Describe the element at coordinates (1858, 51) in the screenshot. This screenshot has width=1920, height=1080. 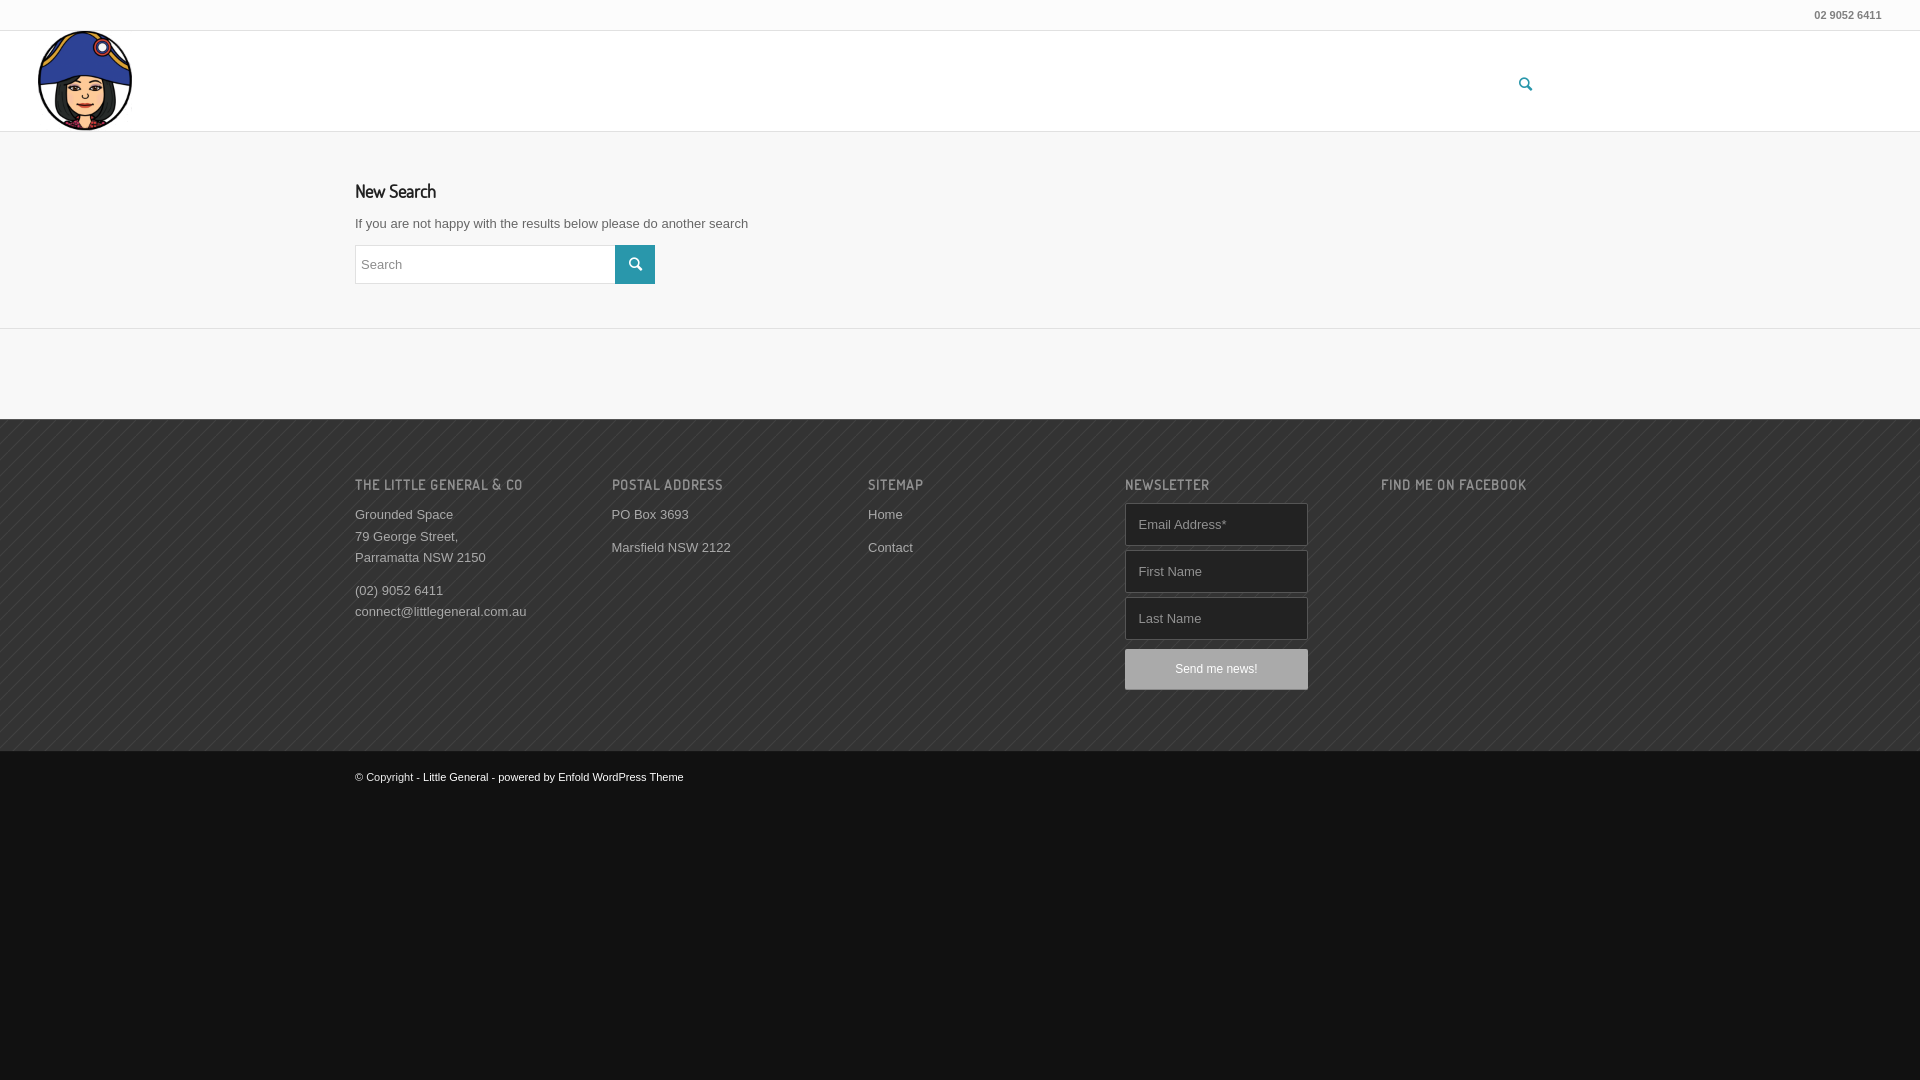
I see `Blog` at that location.